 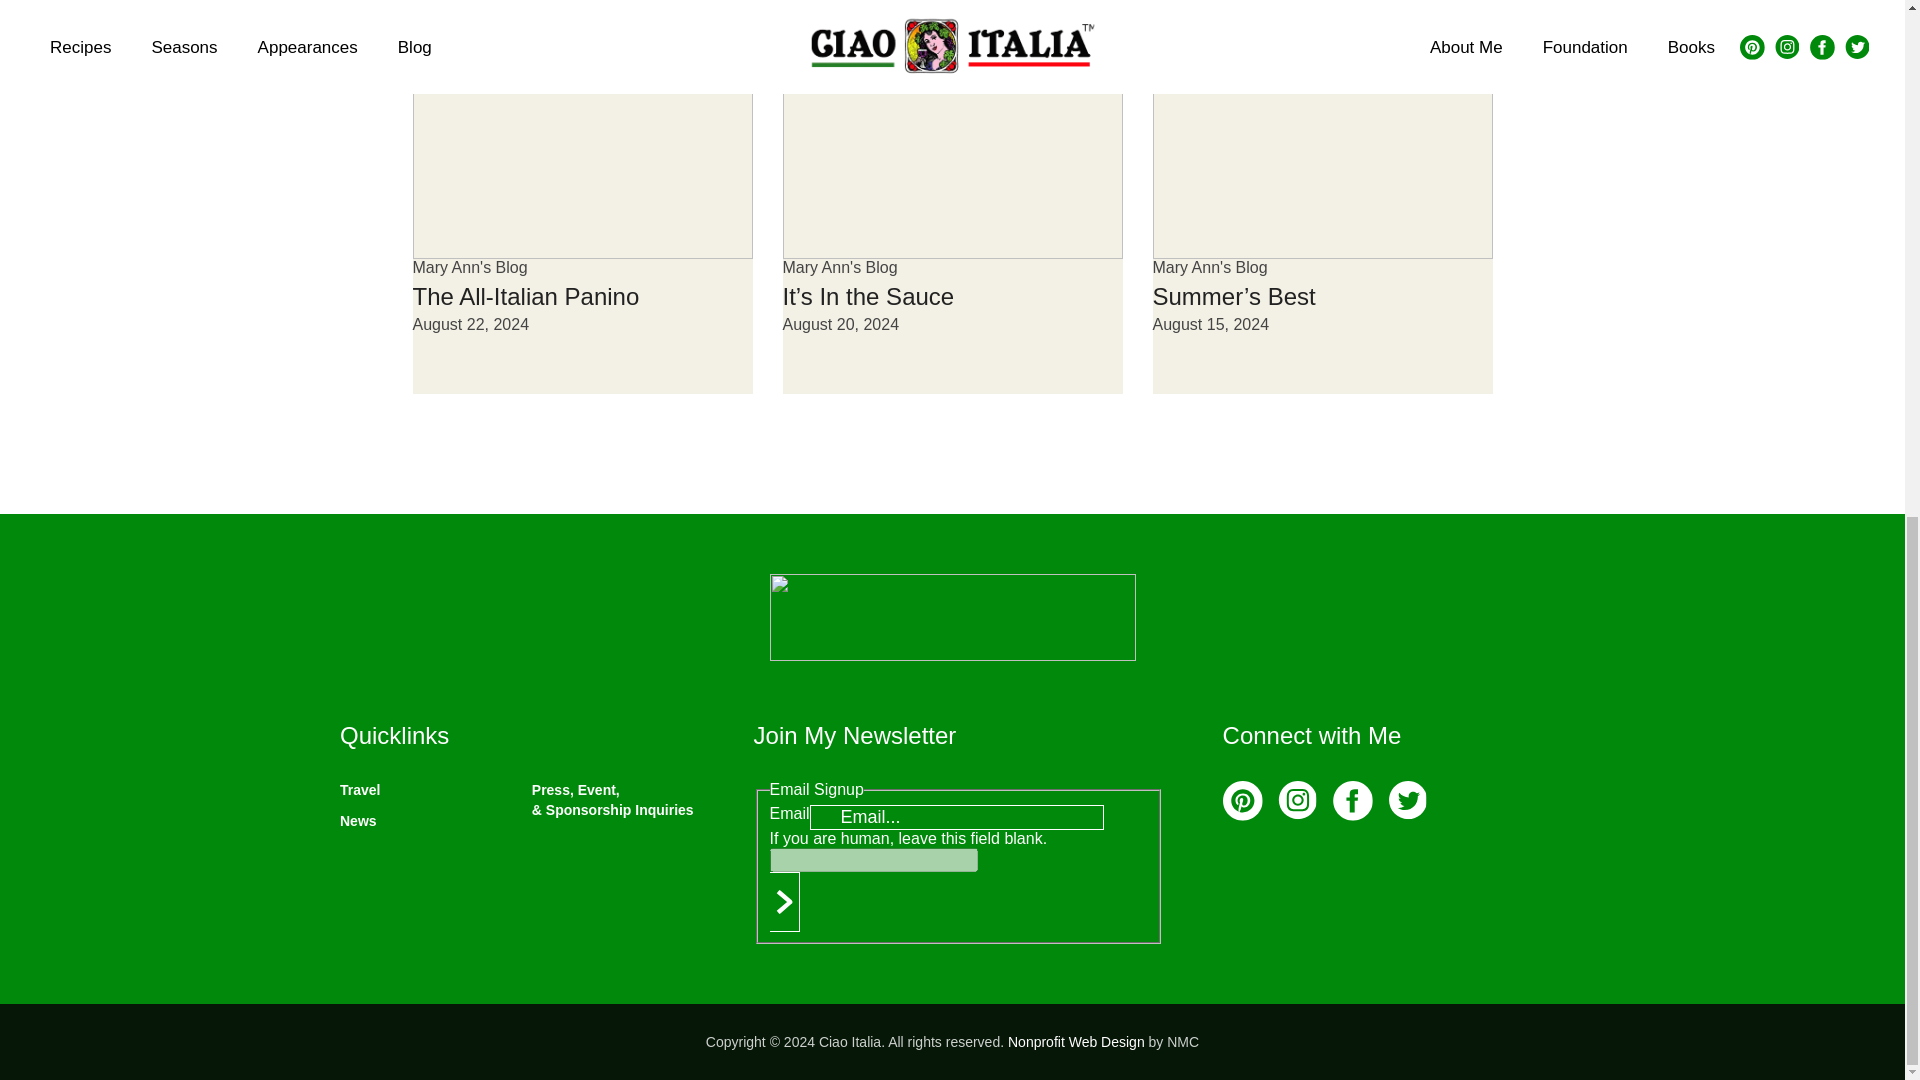 I want to click on Nonprofit Web Design, so click(x=1076, y=1041).